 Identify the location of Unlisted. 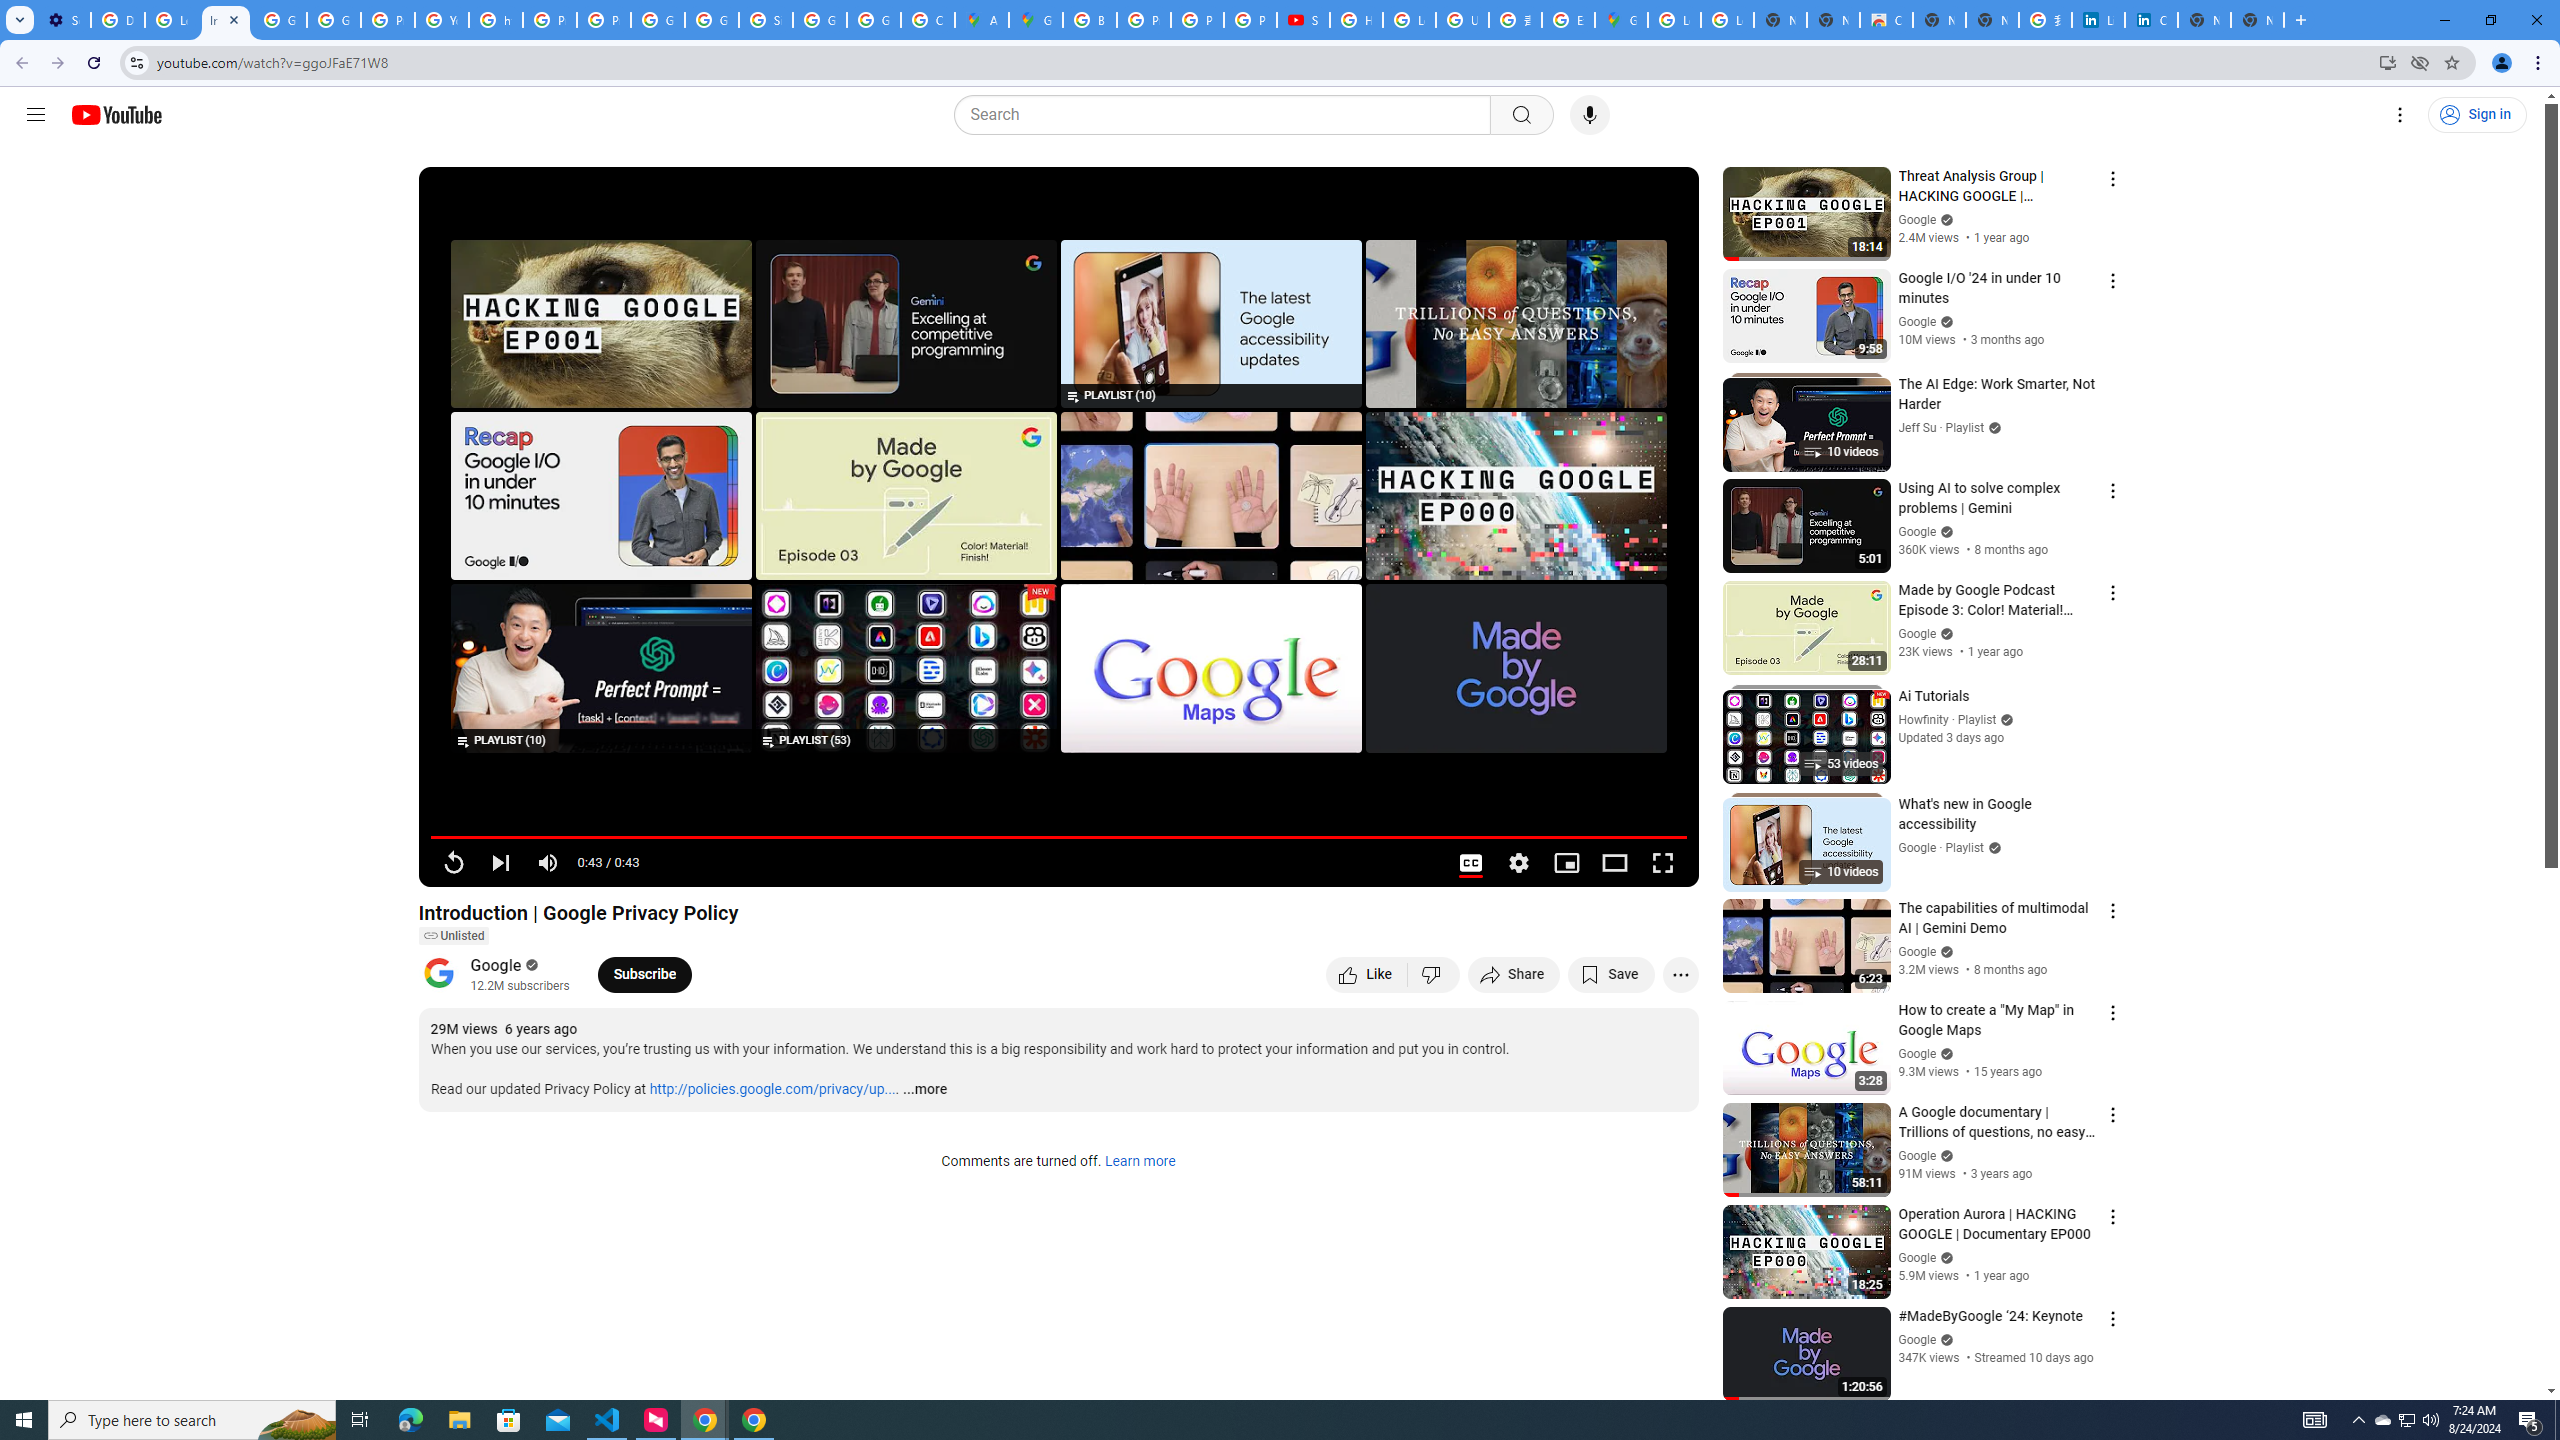
(452, 936).